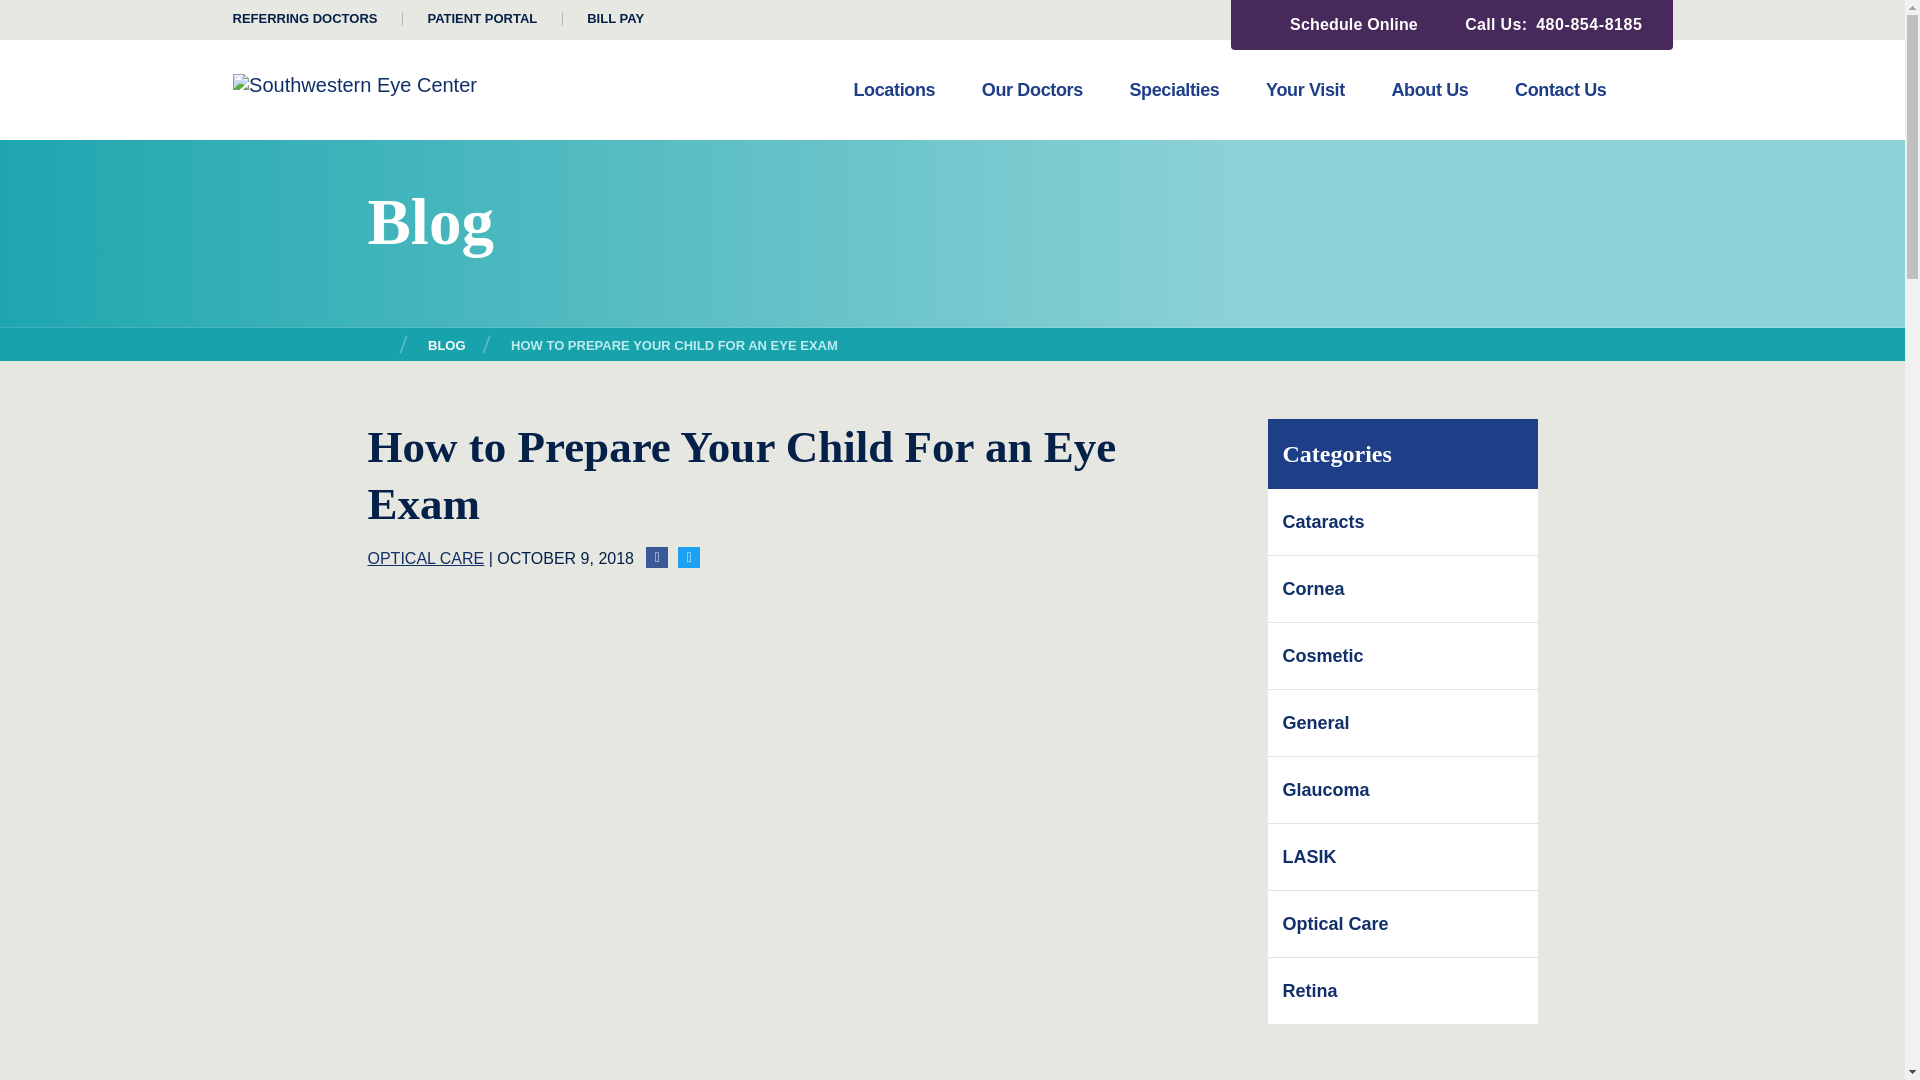 The image size is (1920, 1080). What do you see at coordinates (304, 18) in the screenshot?
I see `REFERRING DOCTORS` at bounding box center [304, 18].